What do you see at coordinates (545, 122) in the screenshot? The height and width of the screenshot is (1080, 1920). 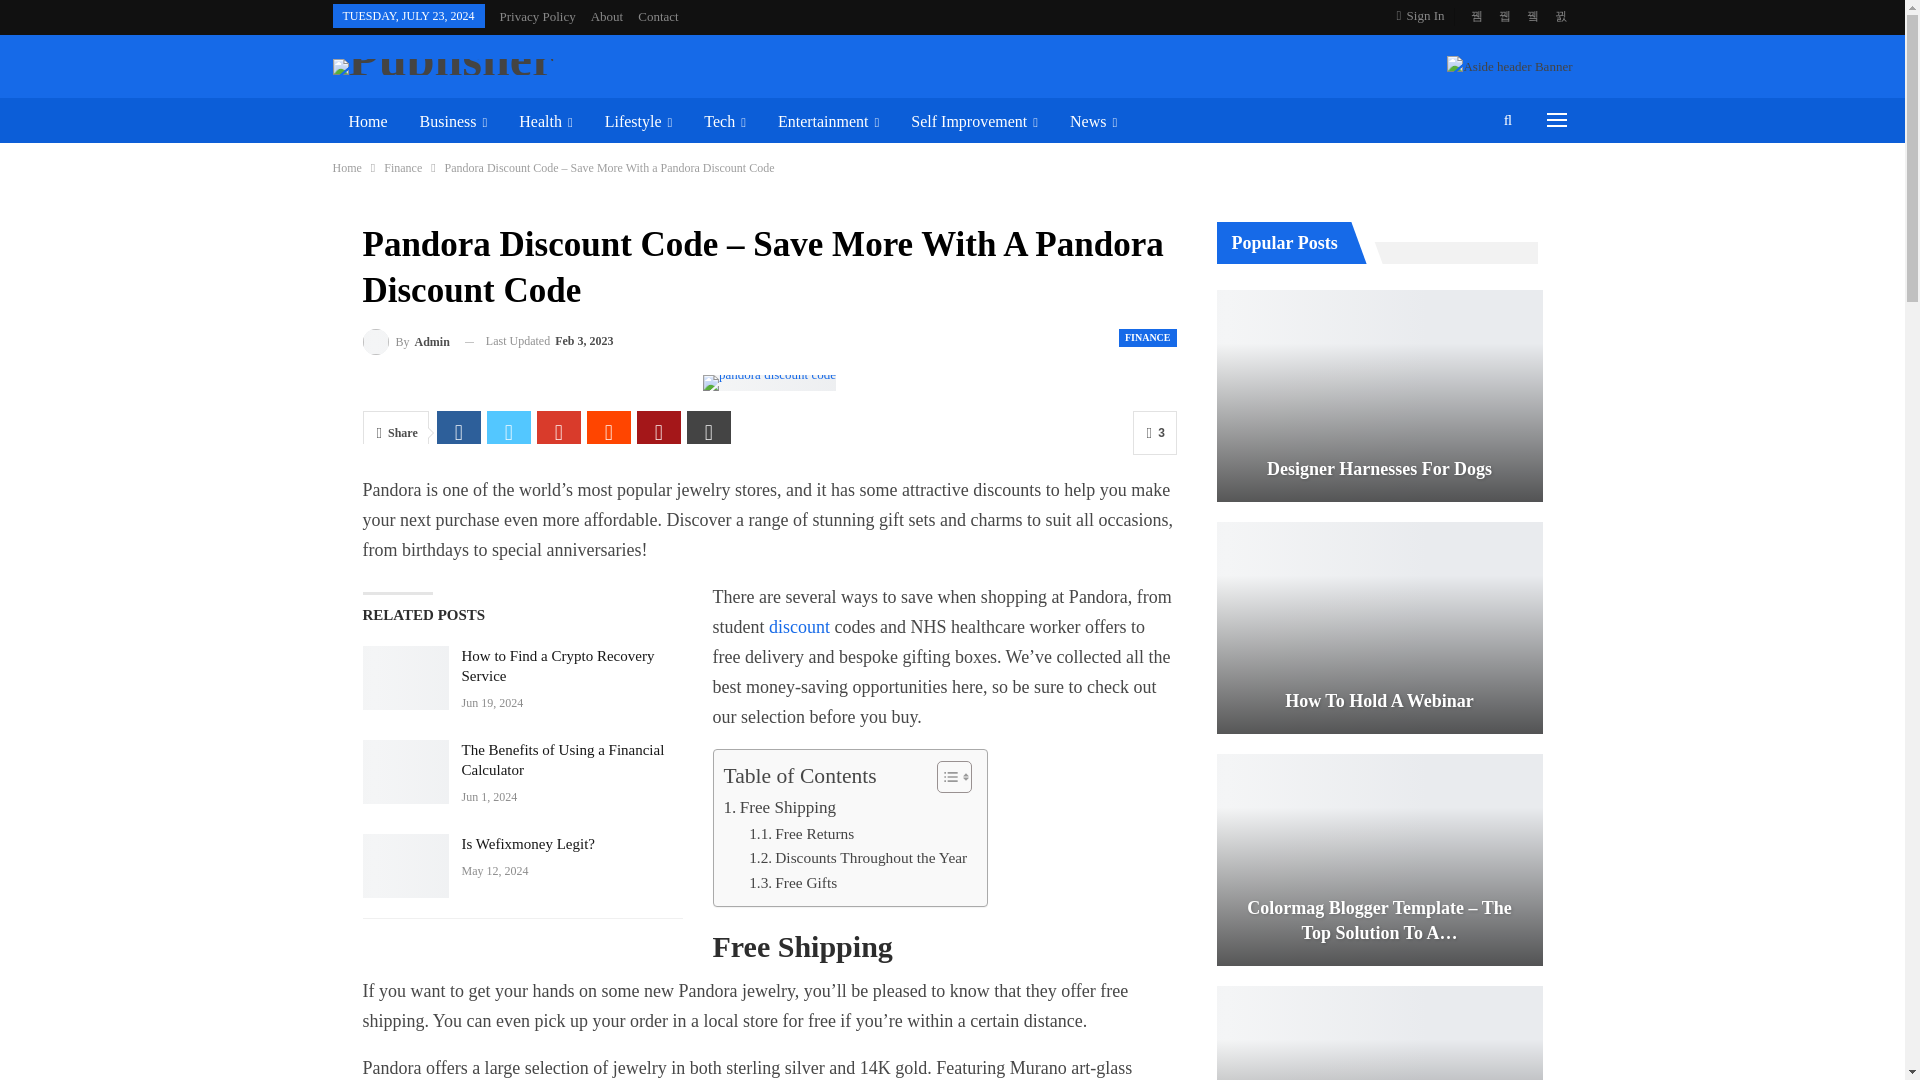 I see `Health` at bounding box center [545, 122].